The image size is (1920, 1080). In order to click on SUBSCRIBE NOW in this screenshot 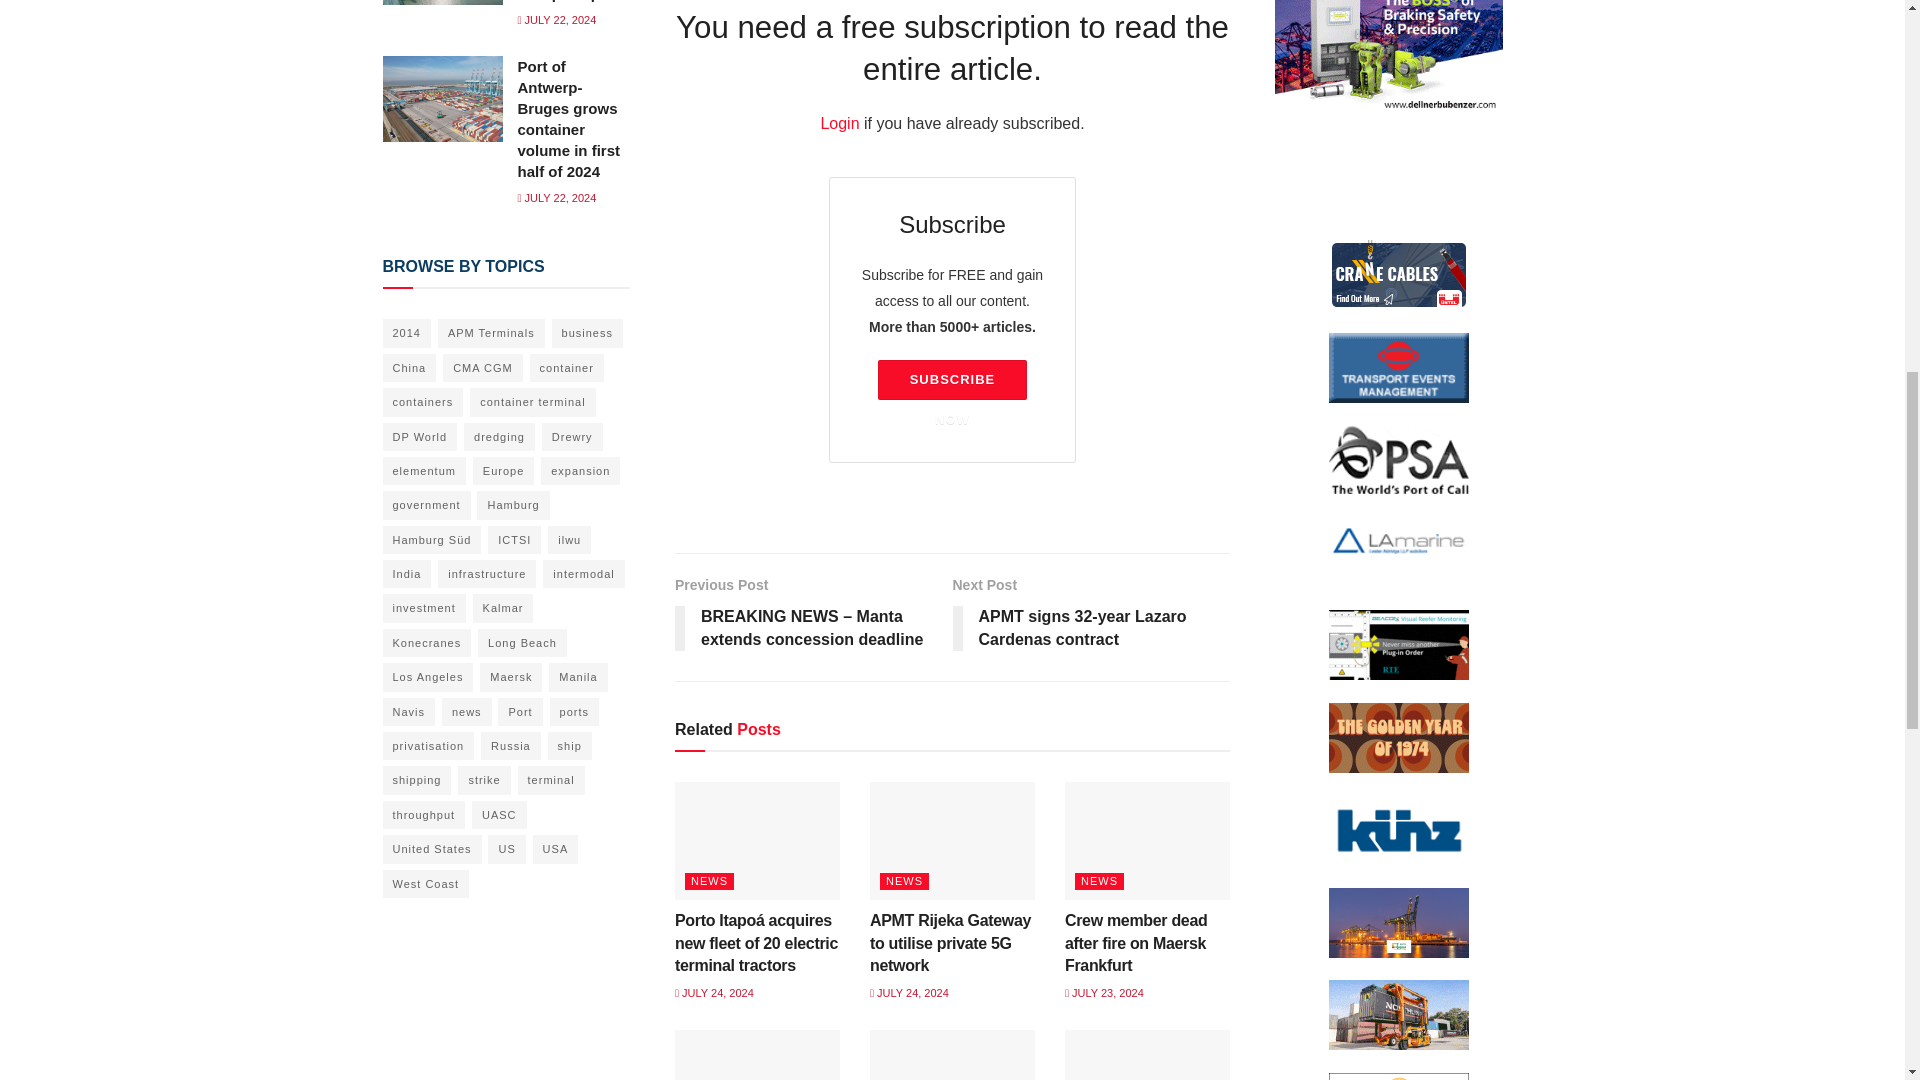, I will do `click(838, 122)`.